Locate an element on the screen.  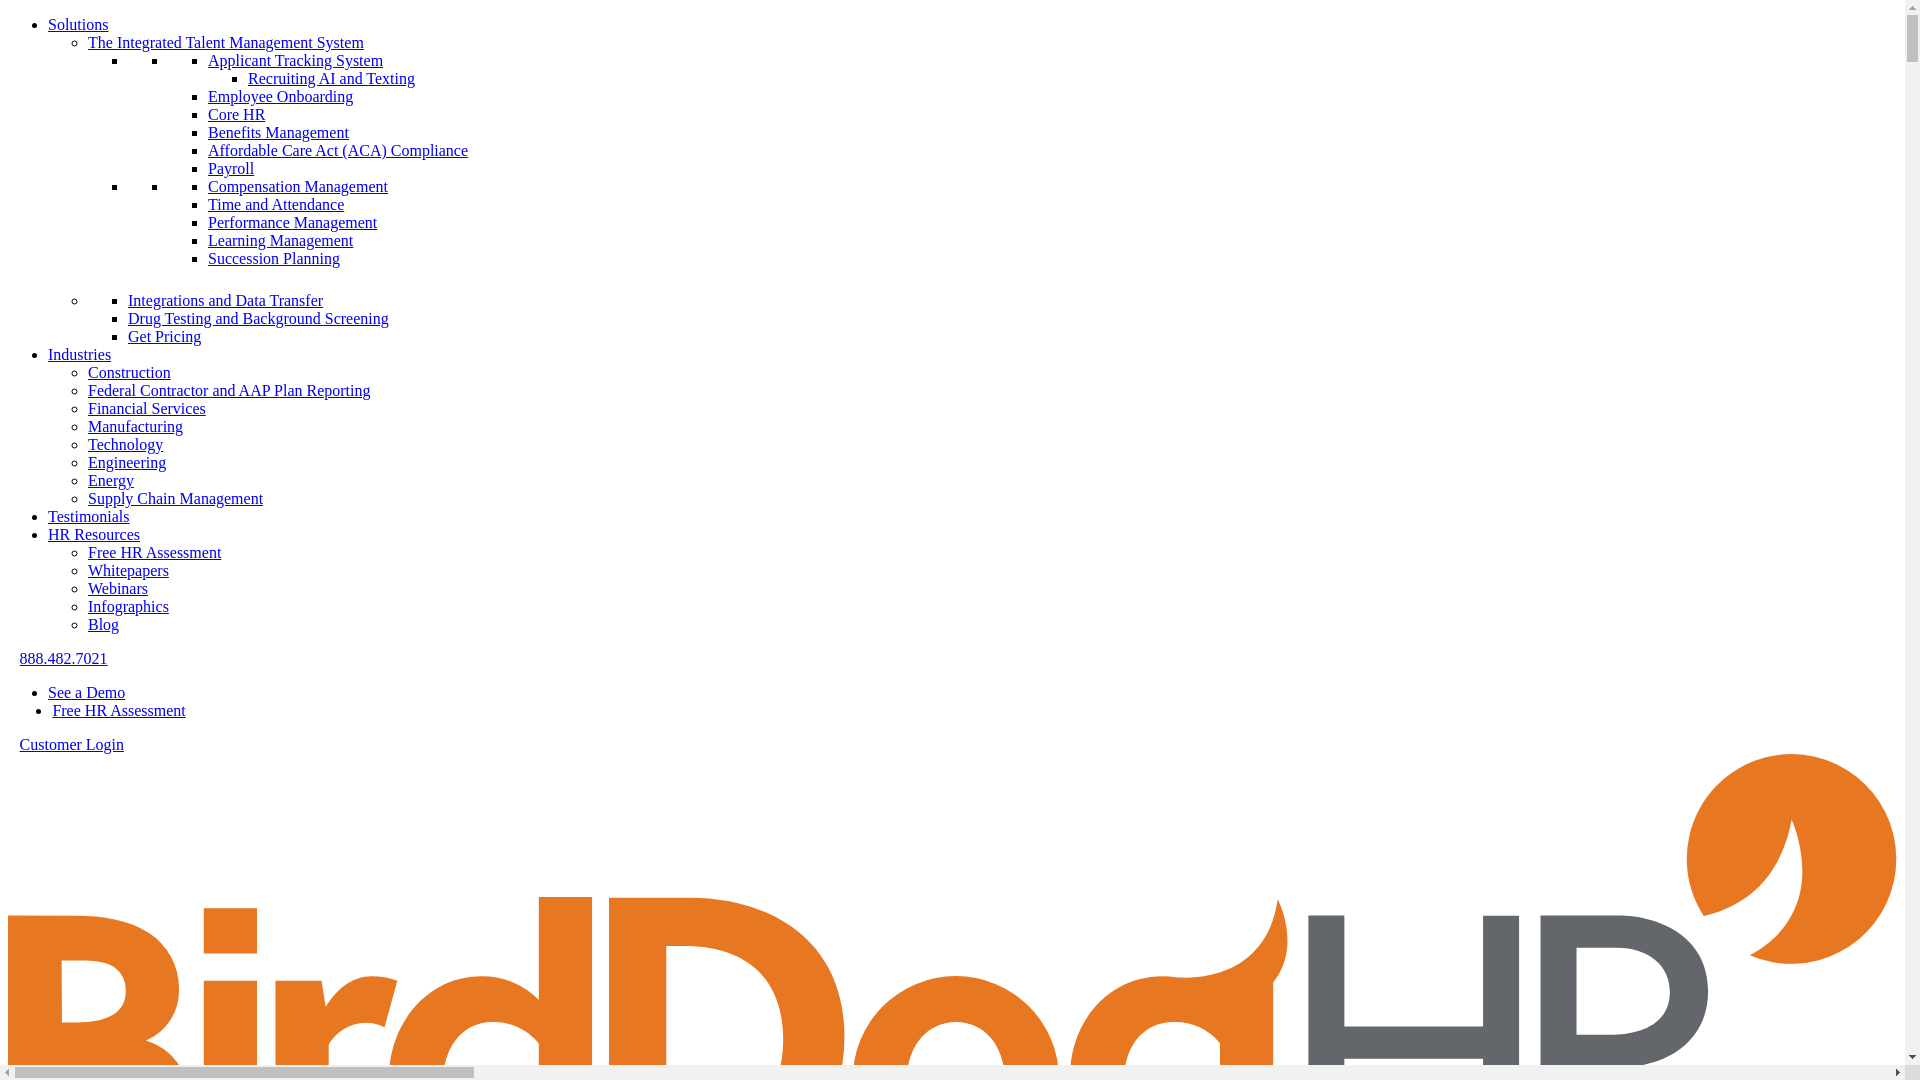
Integrations and Data Transfer is located at coordinates (225, 300).